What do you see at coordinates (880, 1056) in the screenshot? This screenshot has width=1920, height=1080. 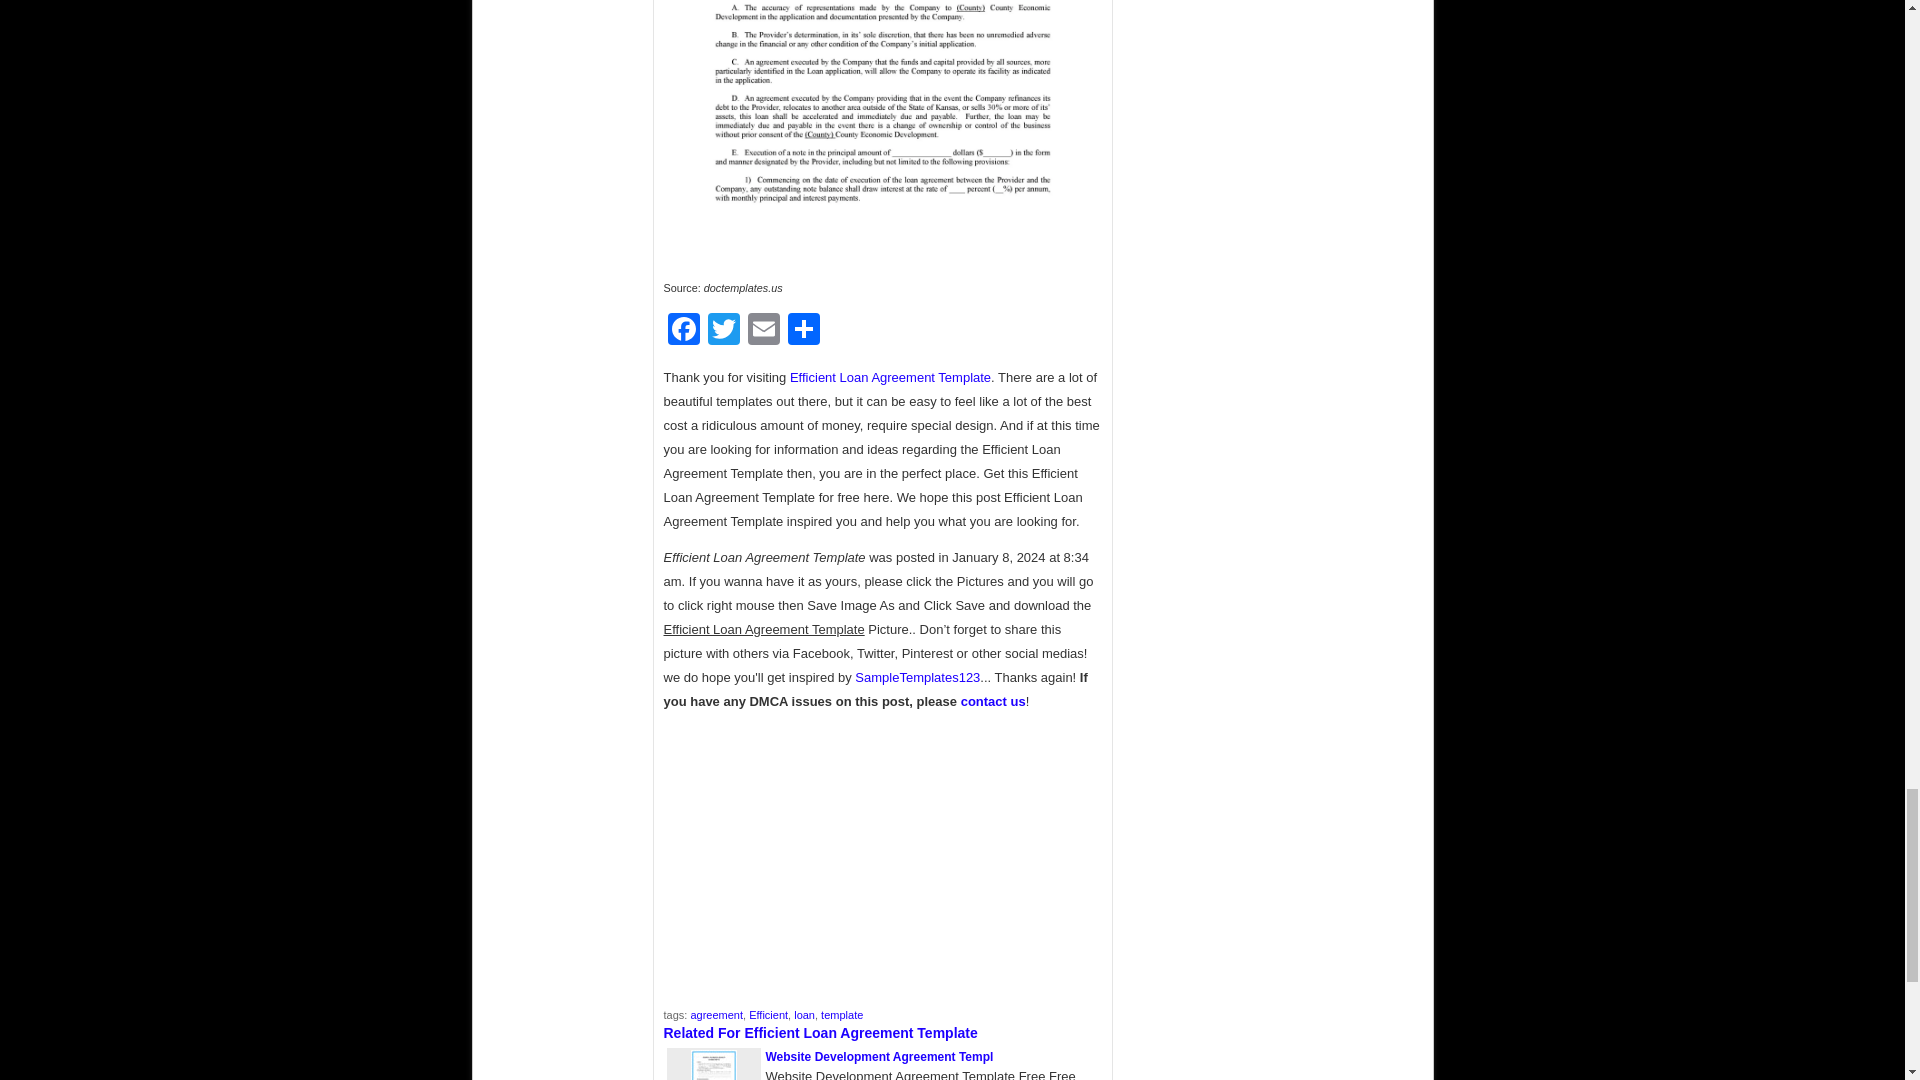 I see `Website Development Agreement Templ` at bounding box center [880, 1056].